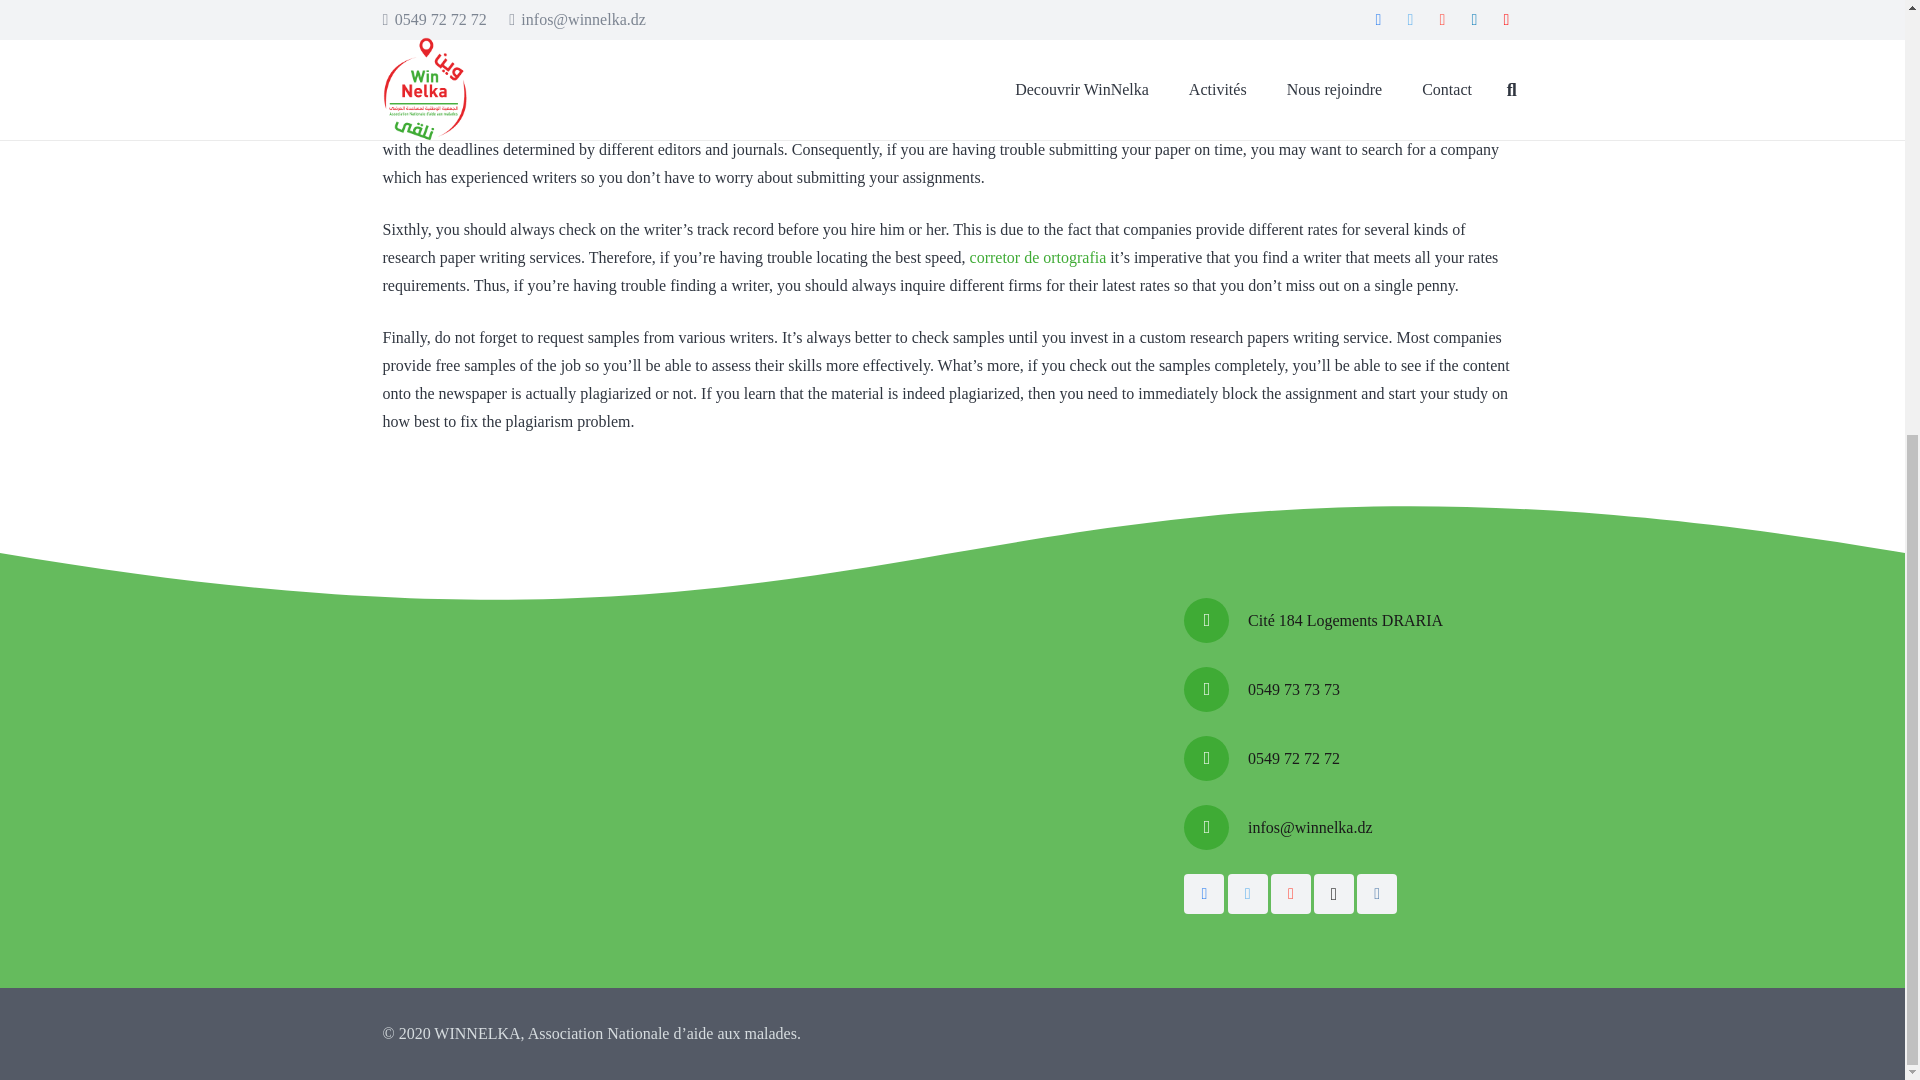 This screenshot has width=1920, height=1080. What do you see at coordinates (1204, 893) in the screenshot?
I see `Facebook` at bounding box center [1204, 893].